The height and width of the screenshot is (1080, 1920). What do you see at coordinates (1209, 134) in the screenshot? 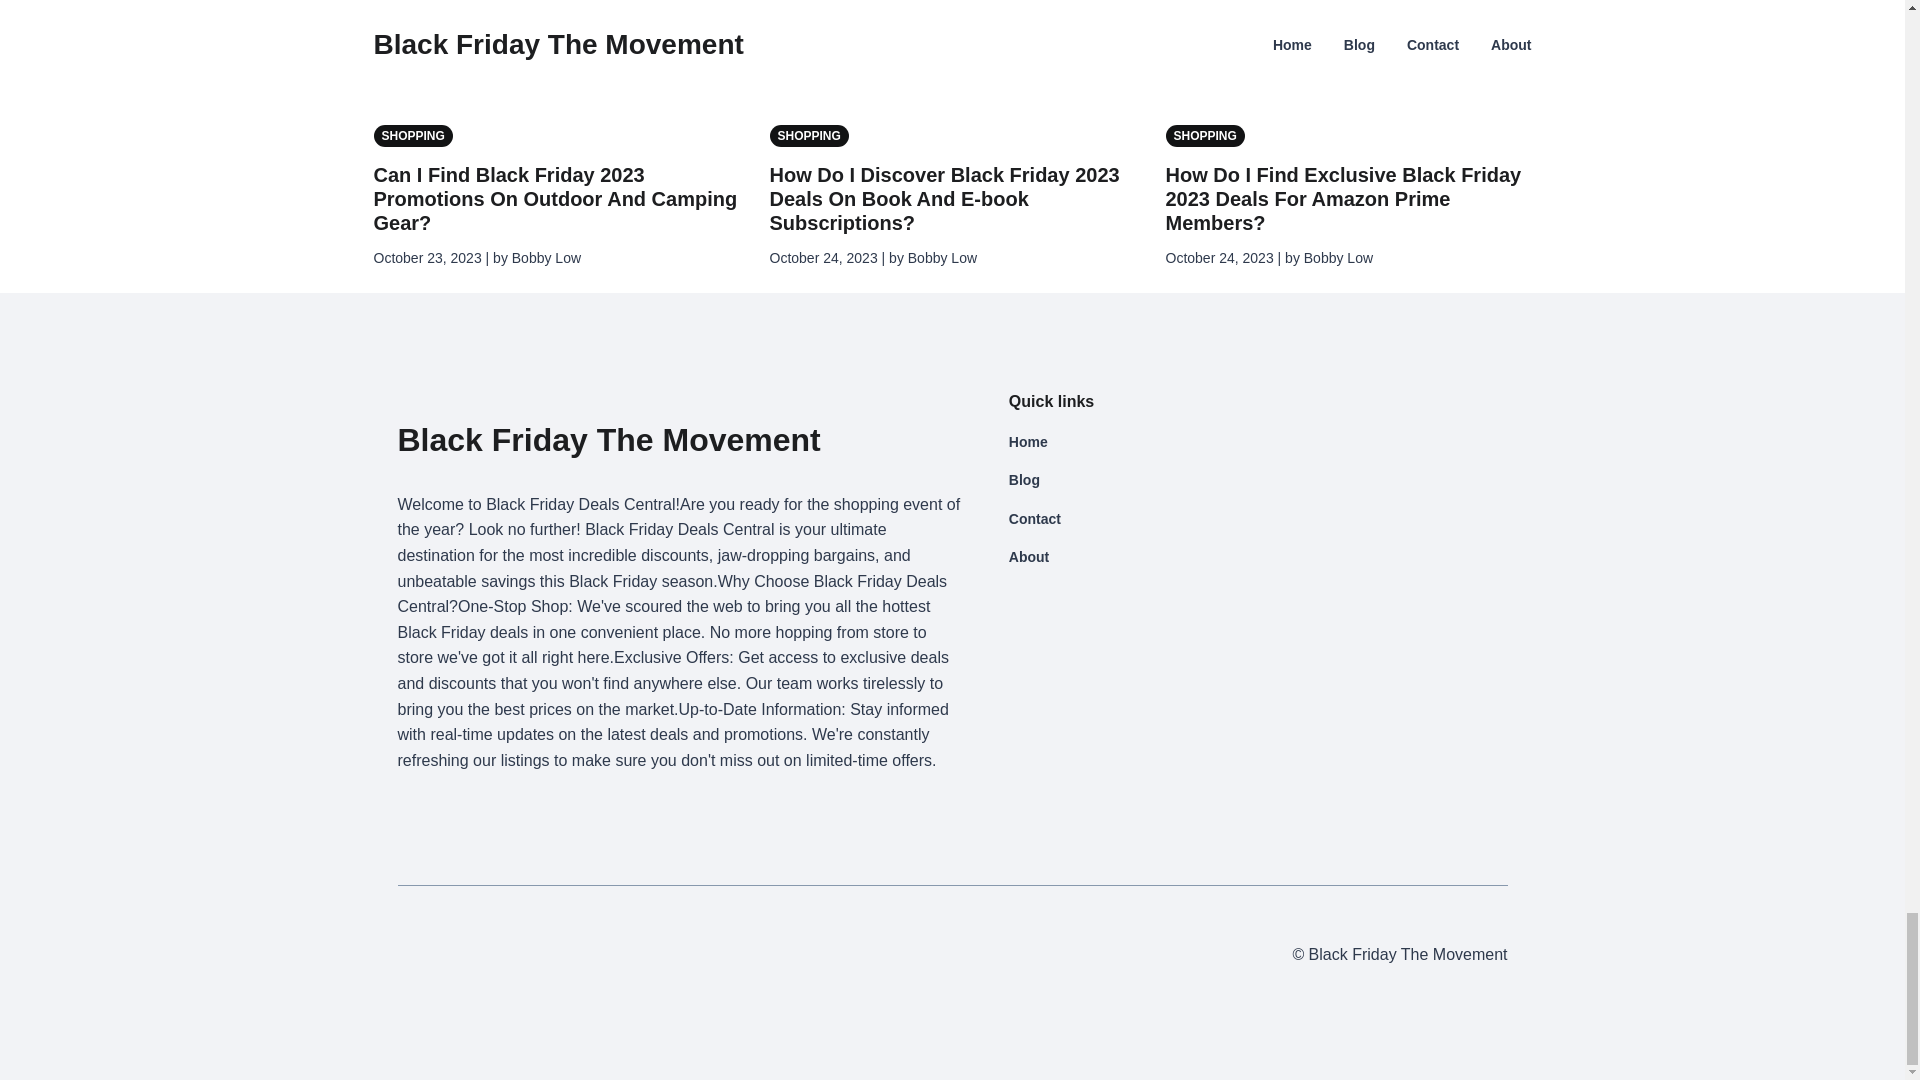
I see `SHOPPING` at bounding box center [1209, 134].